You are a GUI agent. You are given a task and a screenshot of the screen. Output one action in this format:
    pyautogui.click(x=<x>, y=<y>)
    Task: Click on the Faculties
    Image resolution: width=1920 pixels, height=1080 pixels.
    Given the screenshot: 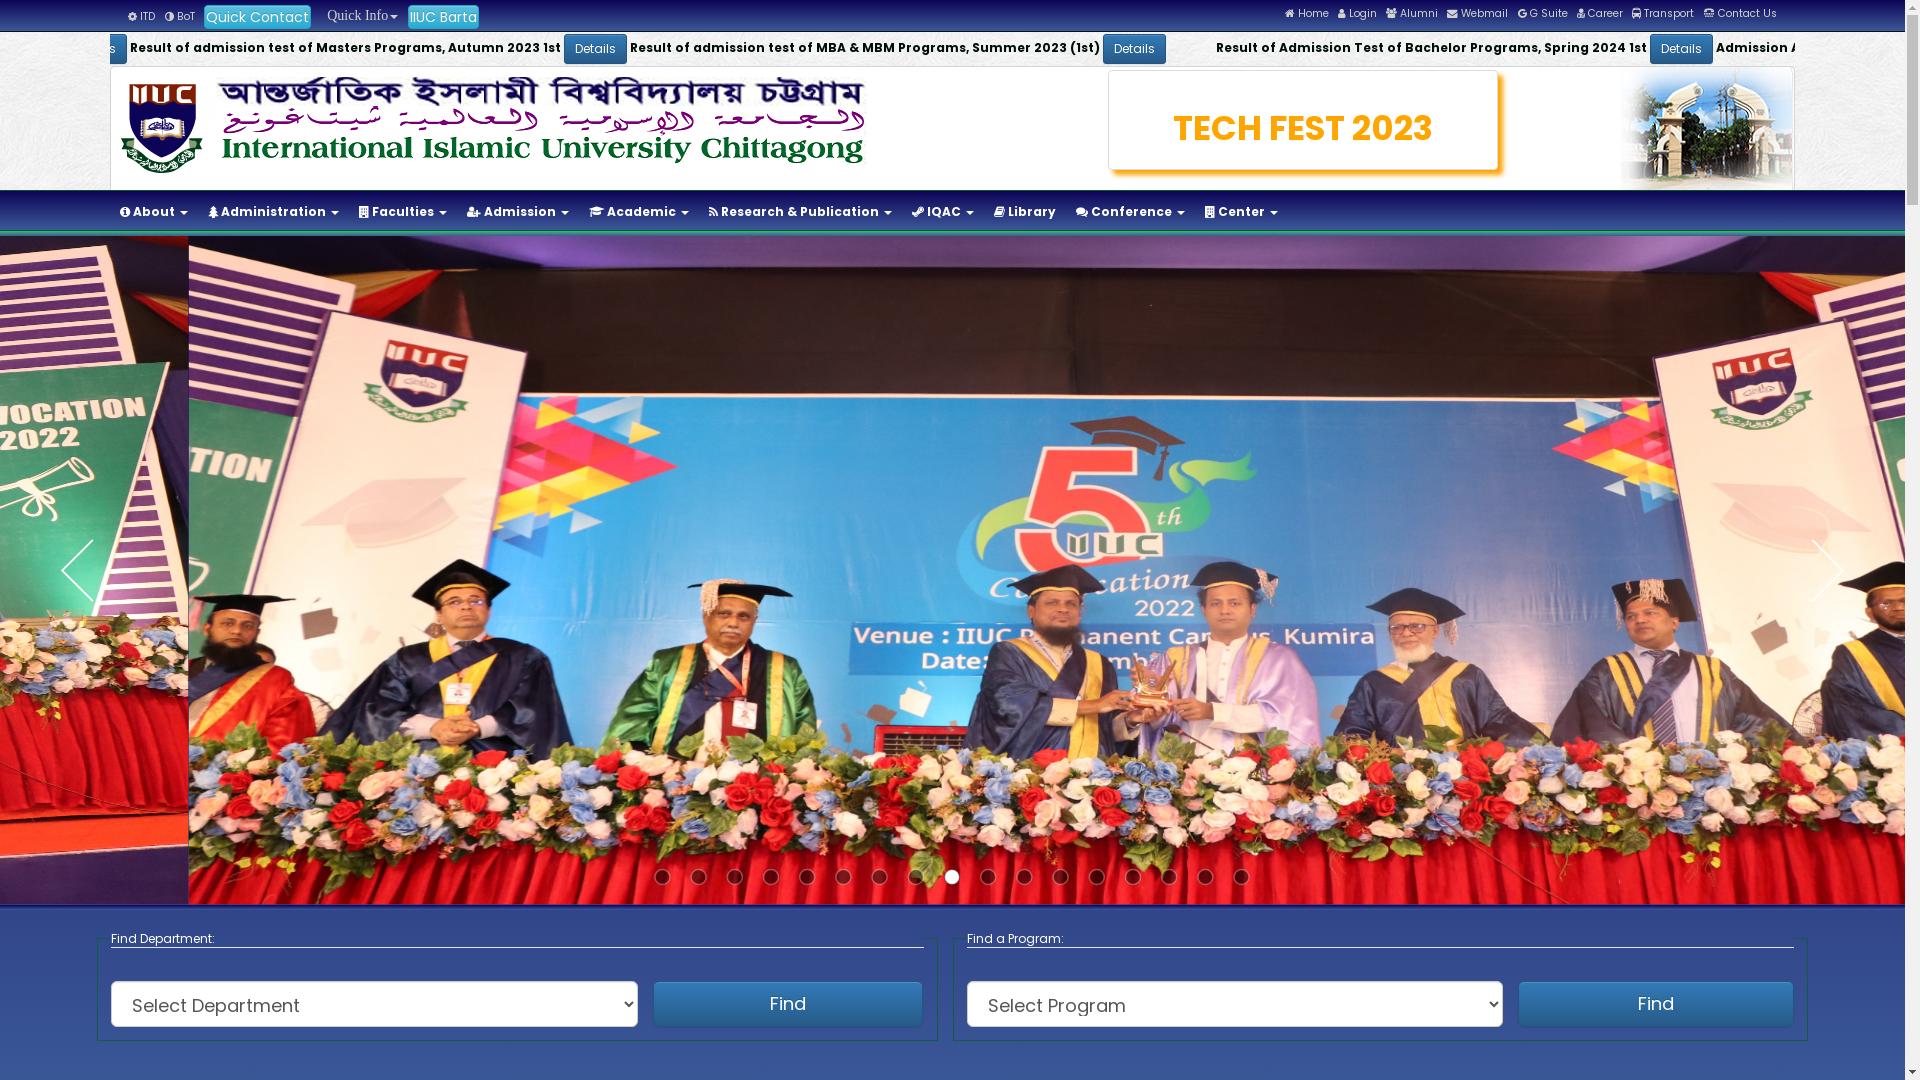 What is the action you would take?
    pyautogui.click(x=403, y=212)
    